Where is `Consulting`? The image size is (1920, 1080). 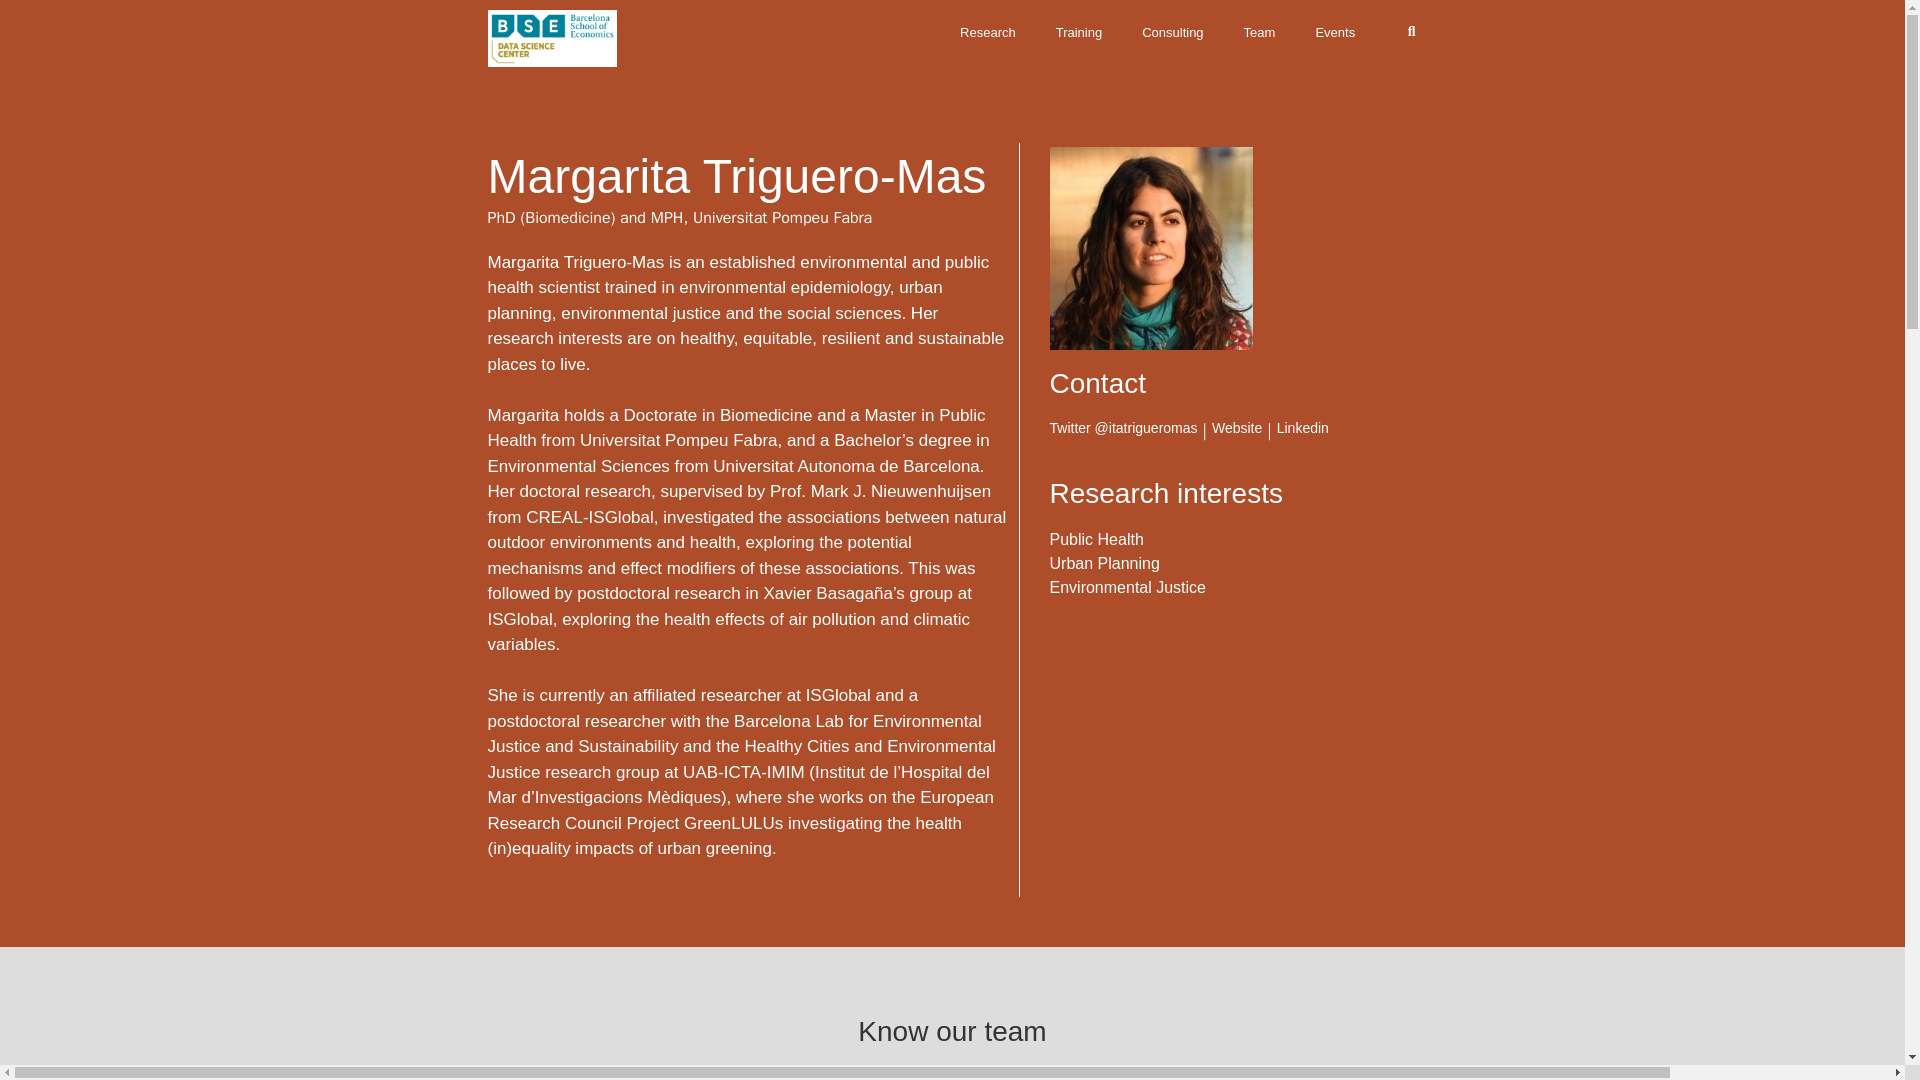
Consulting is located at coordinates (1172, 32).